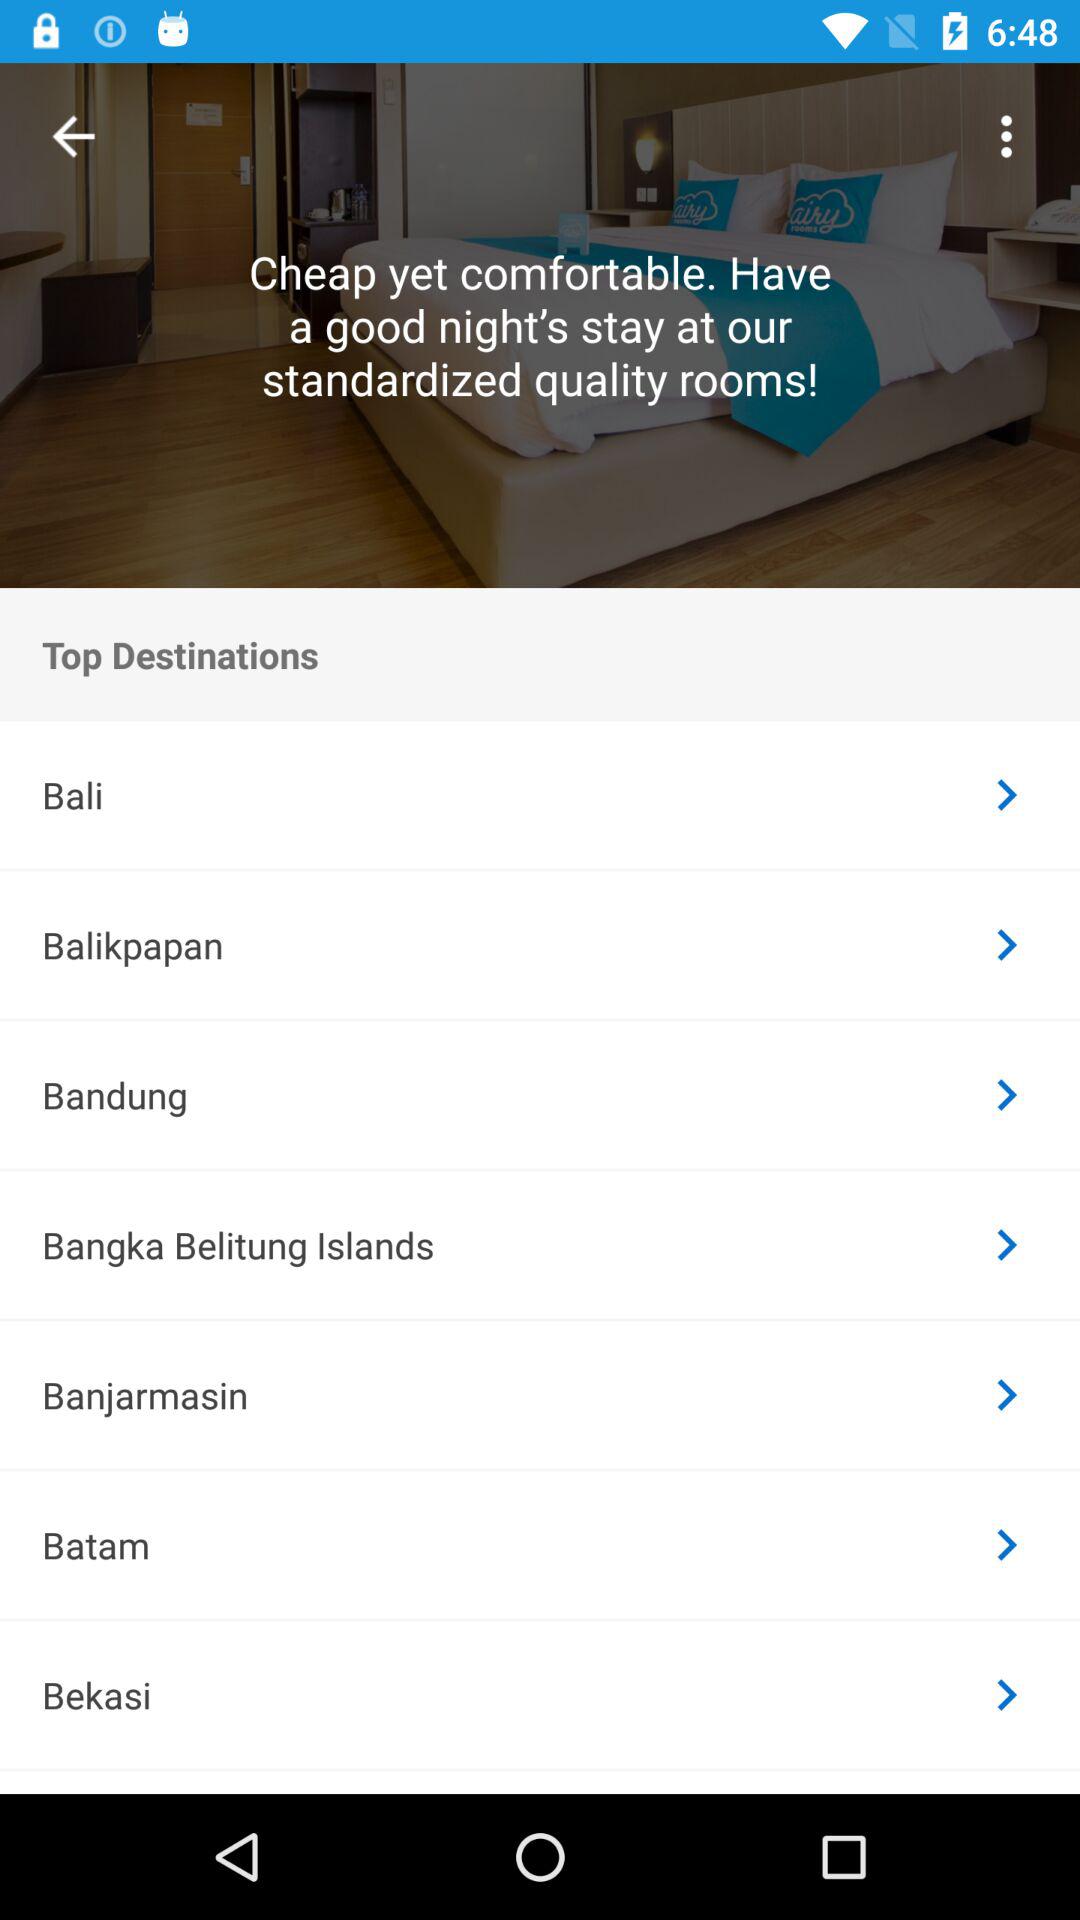 Image resolution: width=1080 pixels, height=1920 pixels. What do you see at coordinates (74, 136) in the screenshot?
I see `button back` at bounding box center [74, 136].